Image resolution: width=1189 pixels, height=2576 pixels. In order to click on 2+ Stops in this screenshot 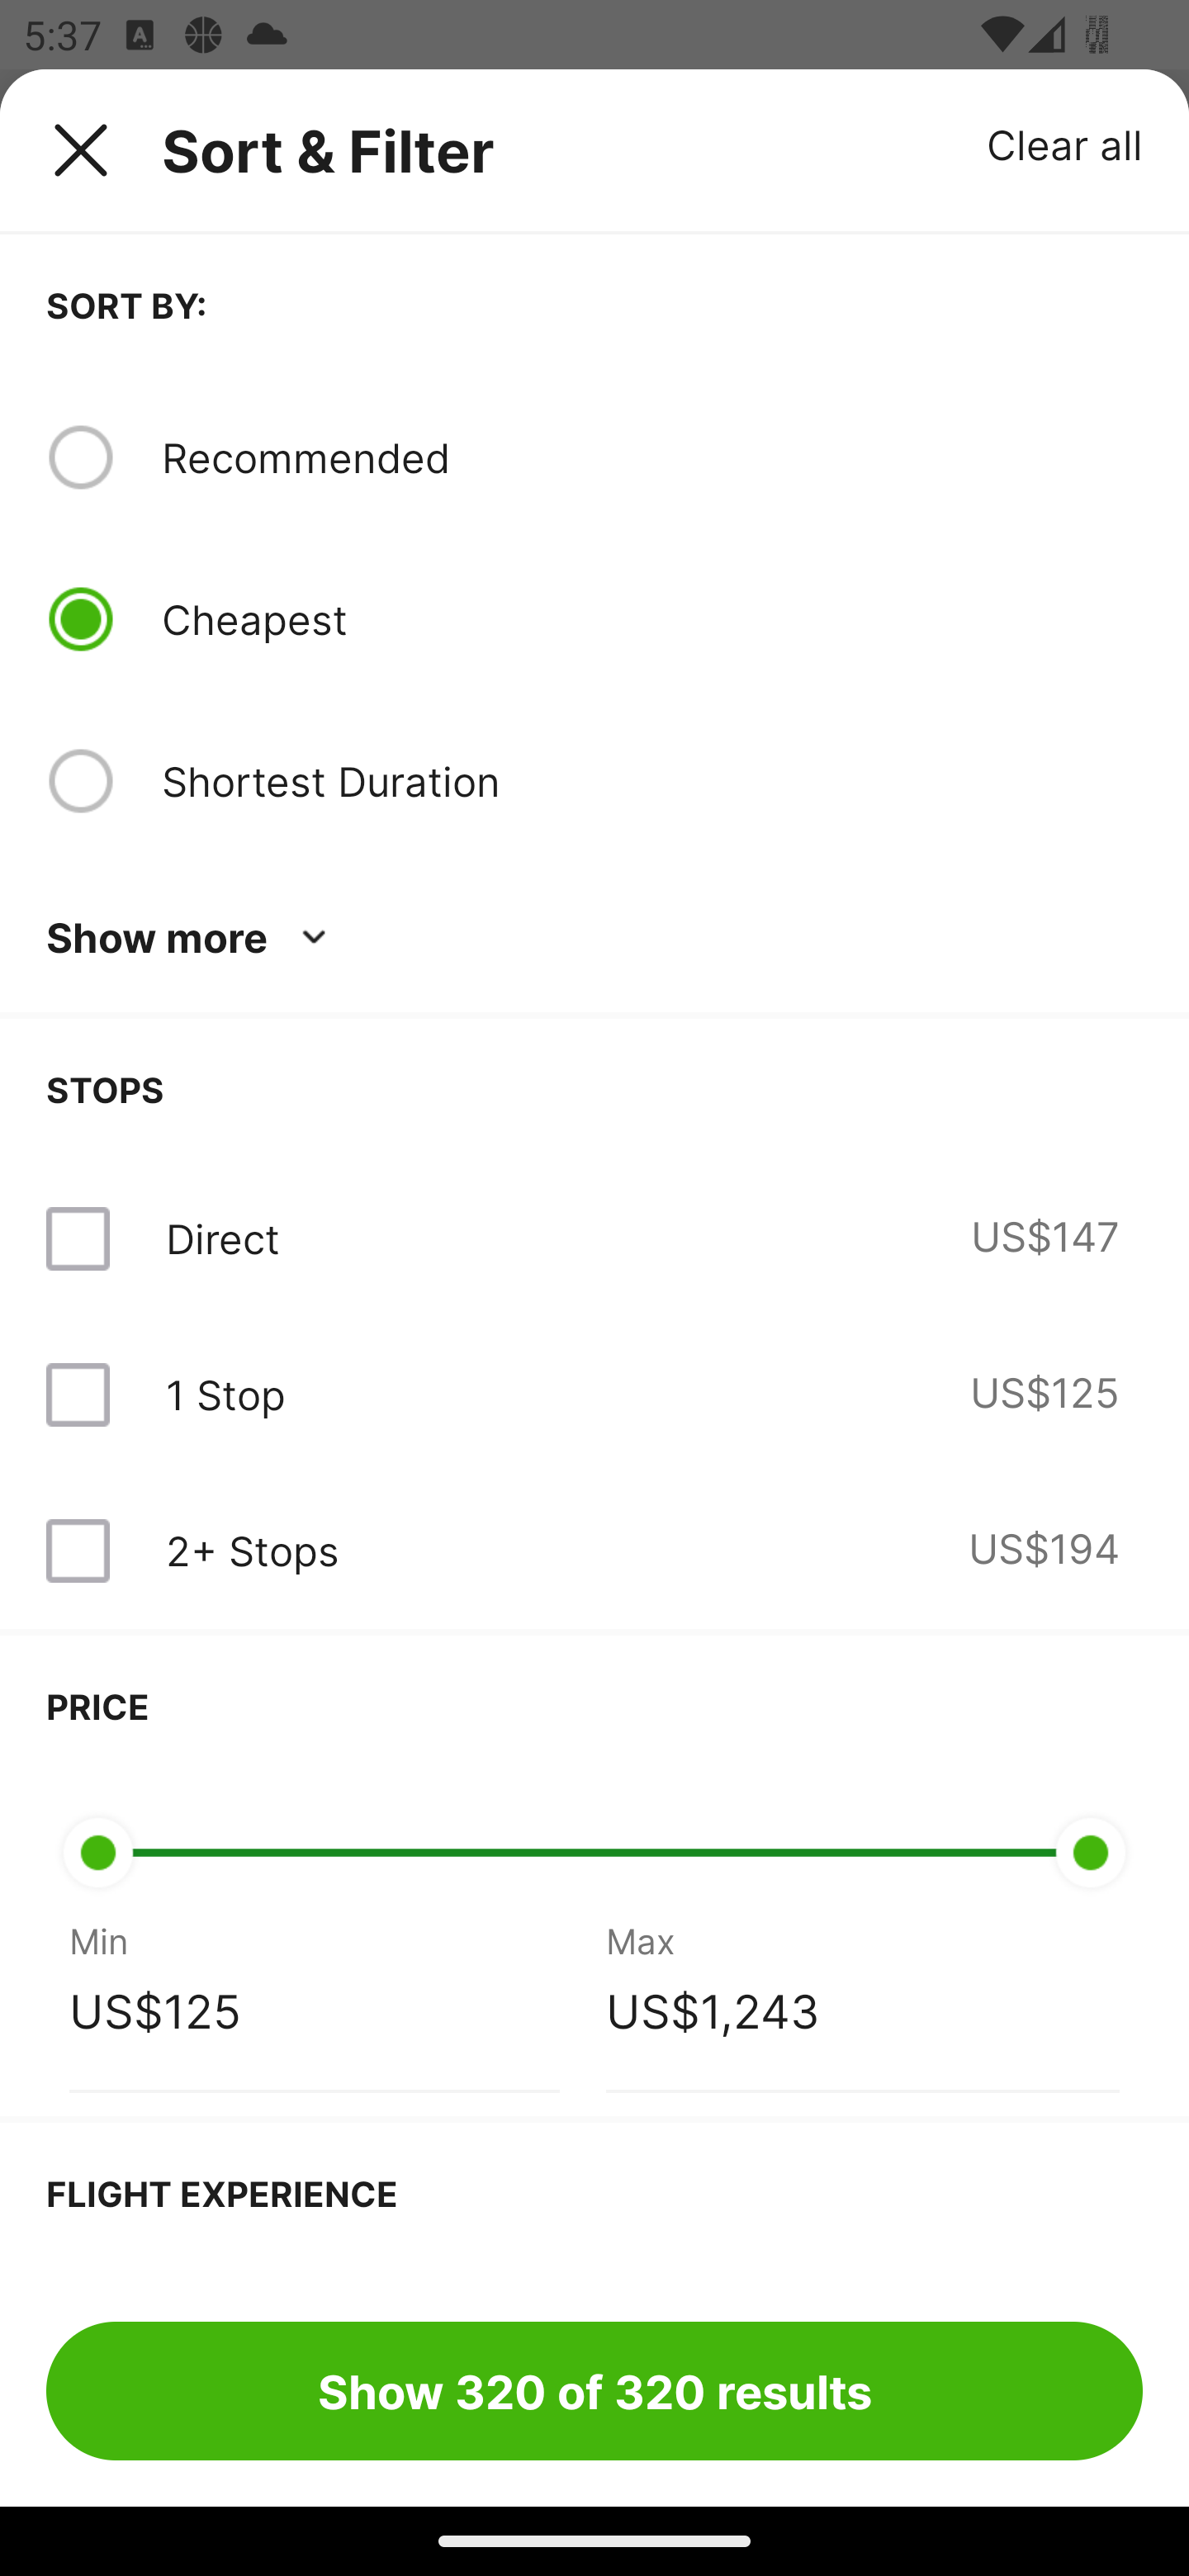, I will do `click(252, 1551)`.